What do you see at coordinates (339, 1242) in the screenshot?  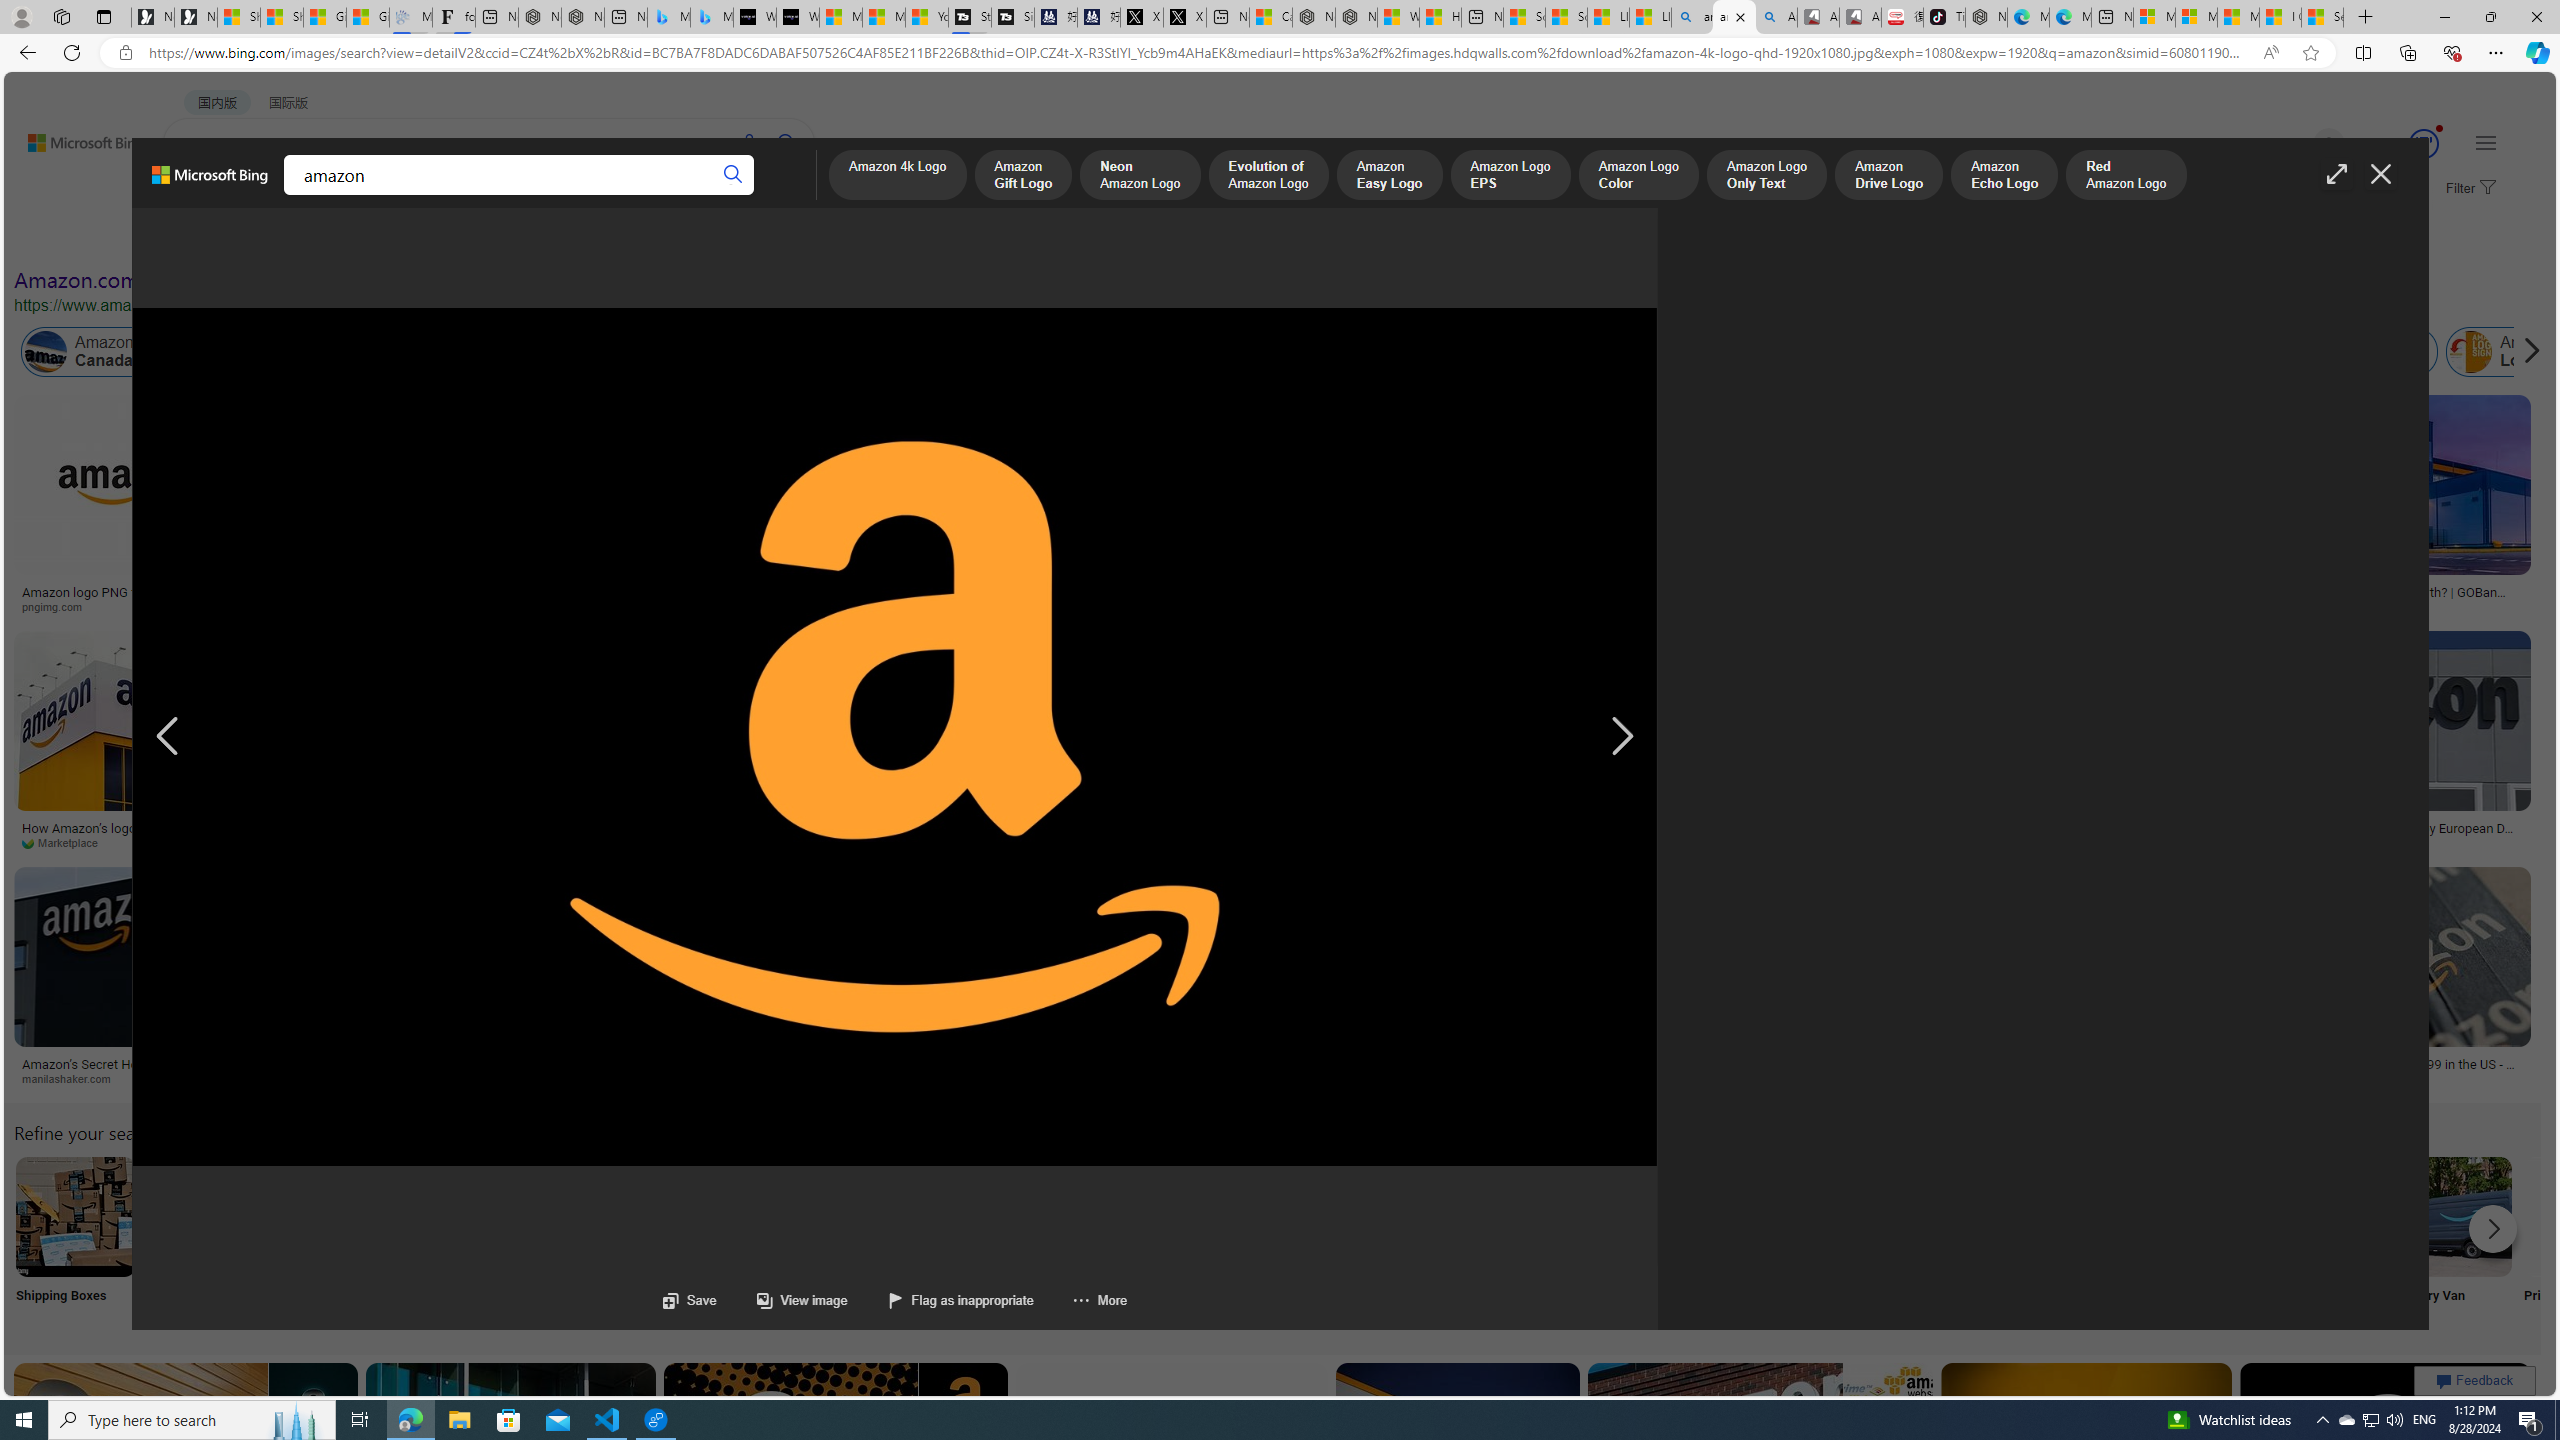 I see `Amazon Clip Art Clip Art` at bounding box center [339, 1242].